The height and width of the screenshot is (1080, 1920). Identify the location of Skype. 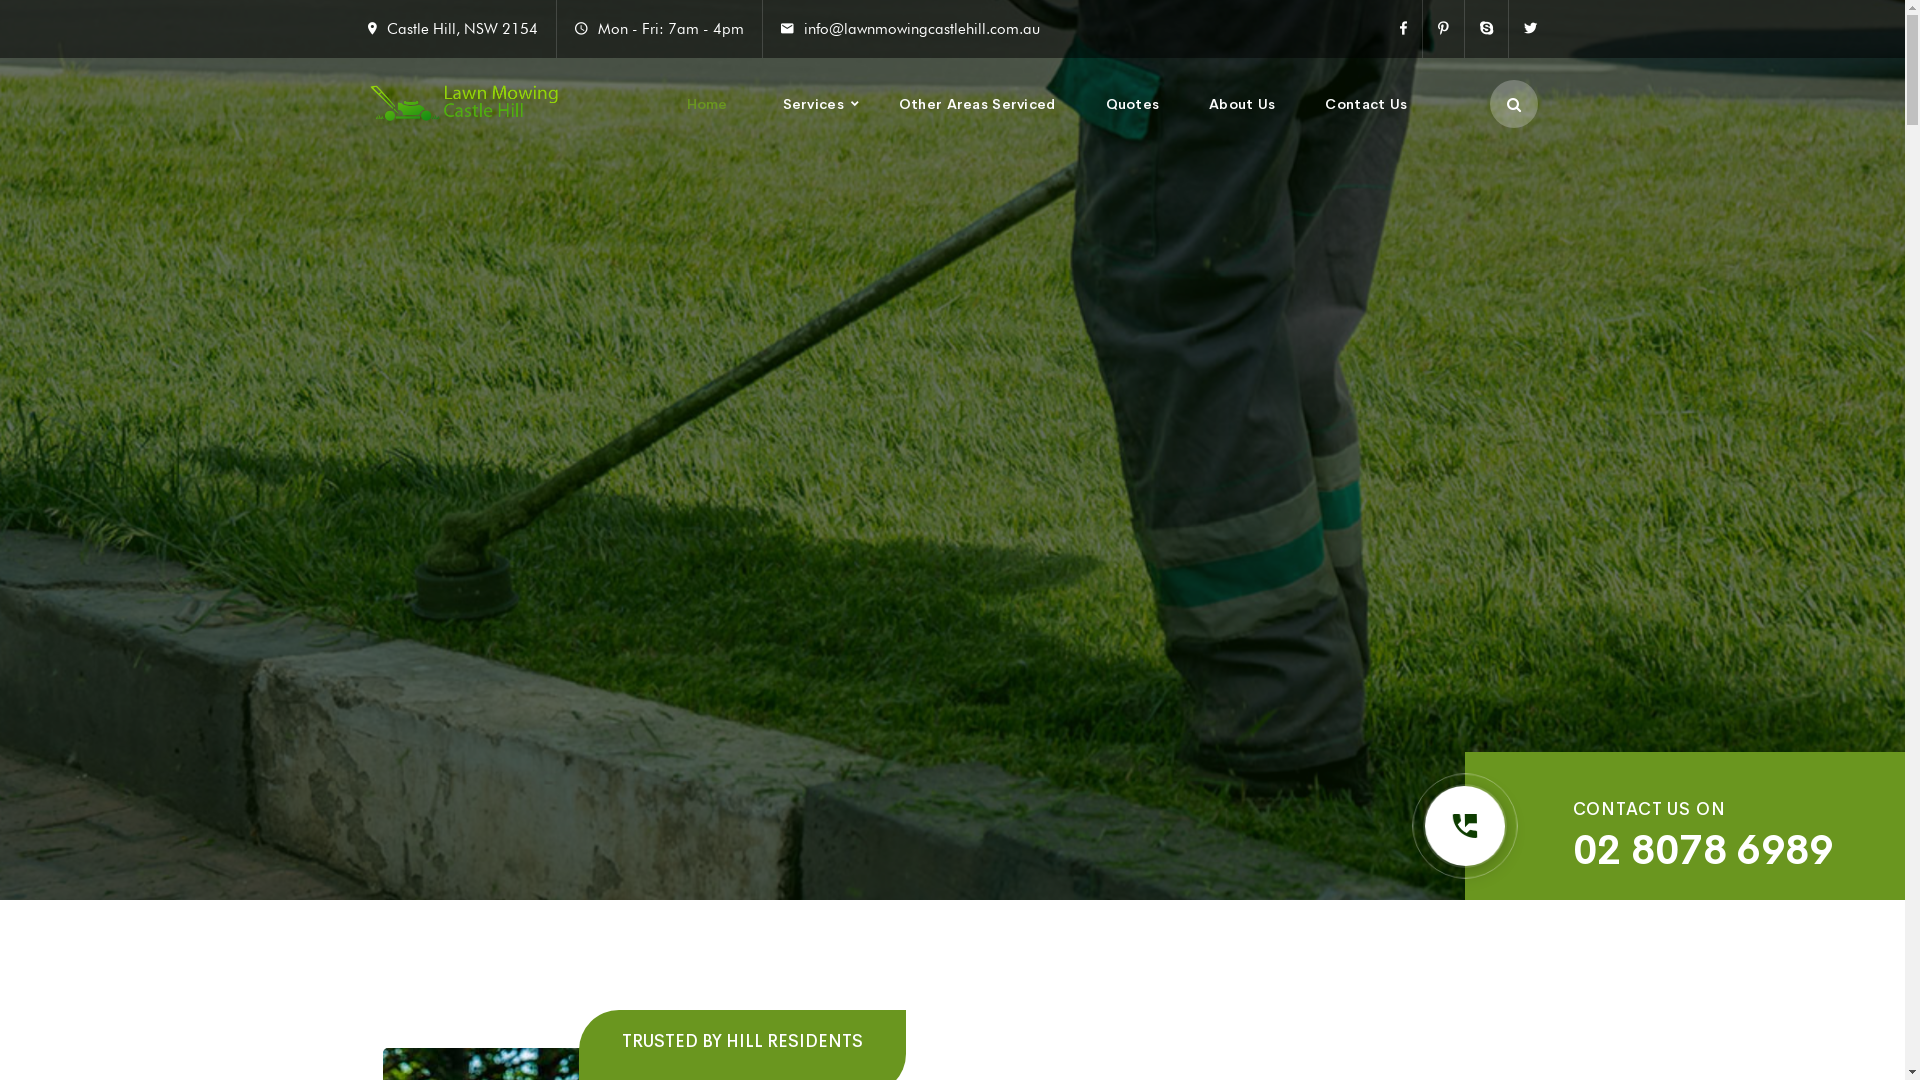
(1486, 29).